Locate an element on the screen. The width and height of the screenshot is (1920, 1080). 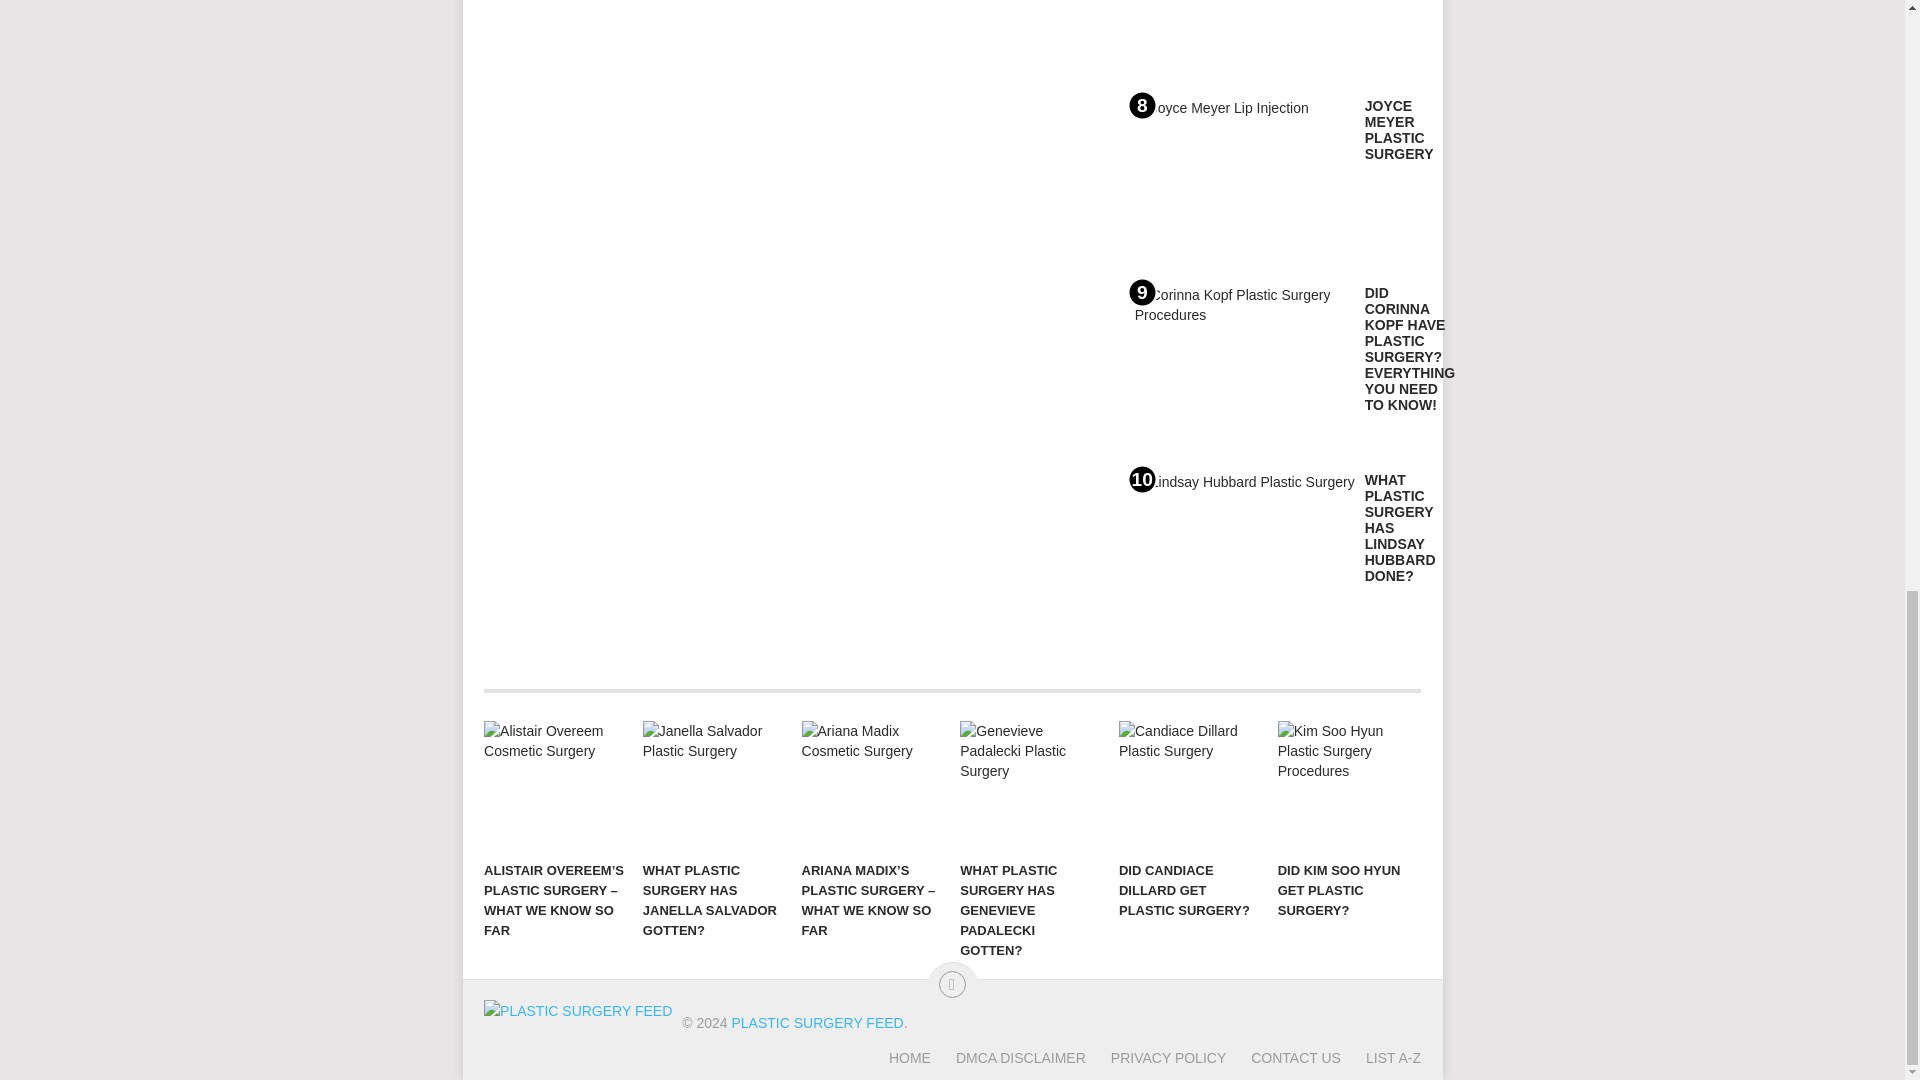
Did Kim Soo Hyun Get Plastic Surgery? is located at coordinates (1348, 786).